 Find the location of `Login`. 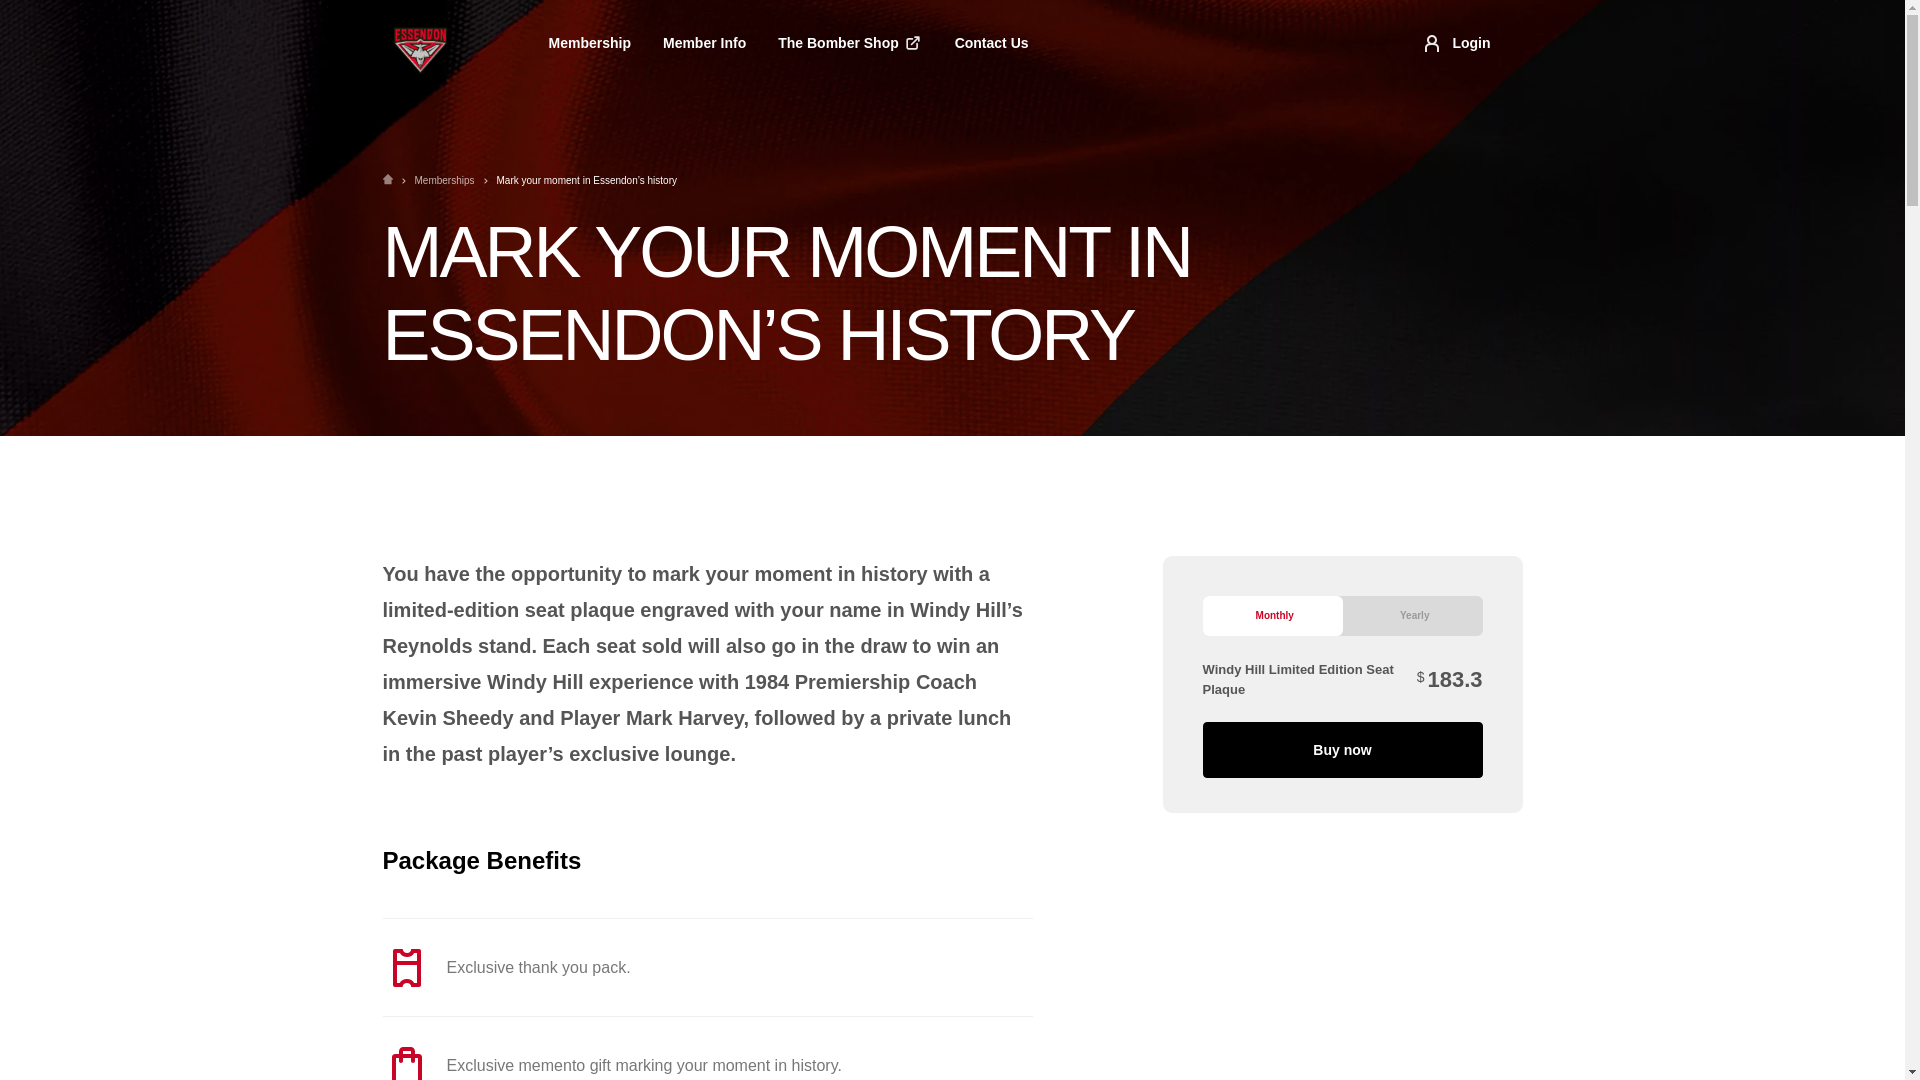

Login is located at coordinates (1454, 43).